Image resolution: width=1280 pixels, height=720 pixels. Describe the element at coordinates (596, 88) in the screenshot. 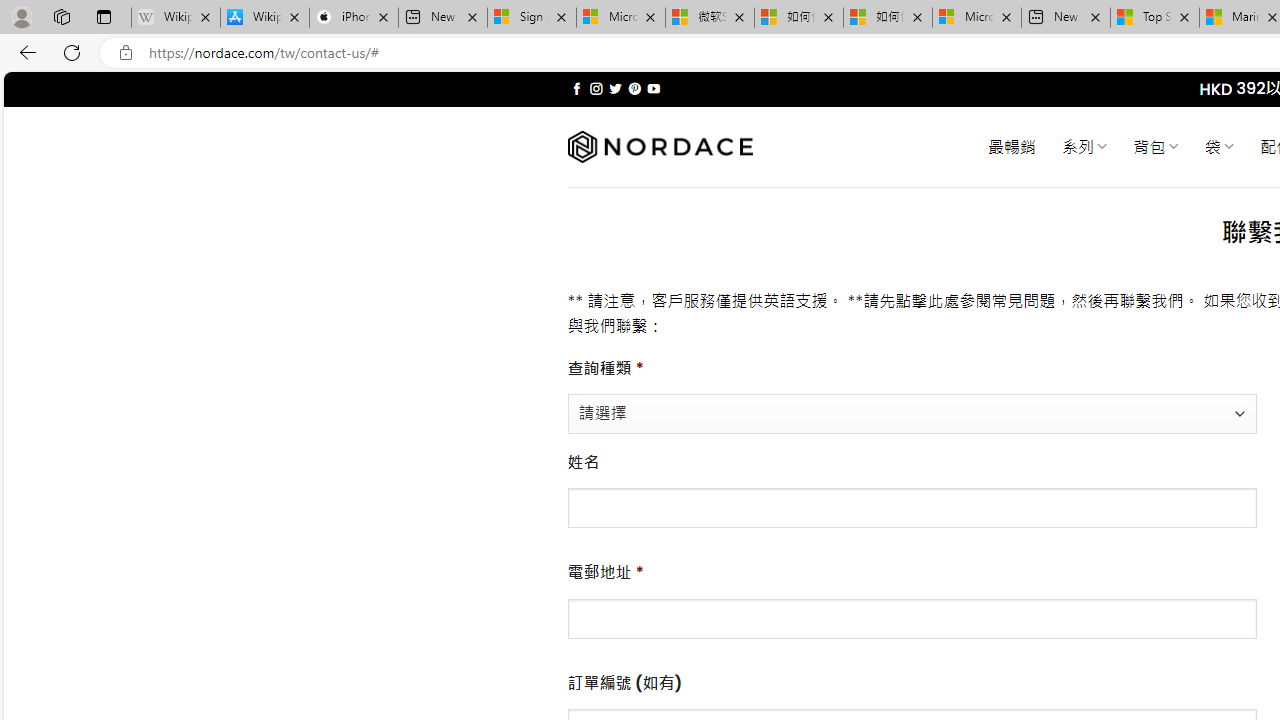

I see `Follow on Instagram` at that location.